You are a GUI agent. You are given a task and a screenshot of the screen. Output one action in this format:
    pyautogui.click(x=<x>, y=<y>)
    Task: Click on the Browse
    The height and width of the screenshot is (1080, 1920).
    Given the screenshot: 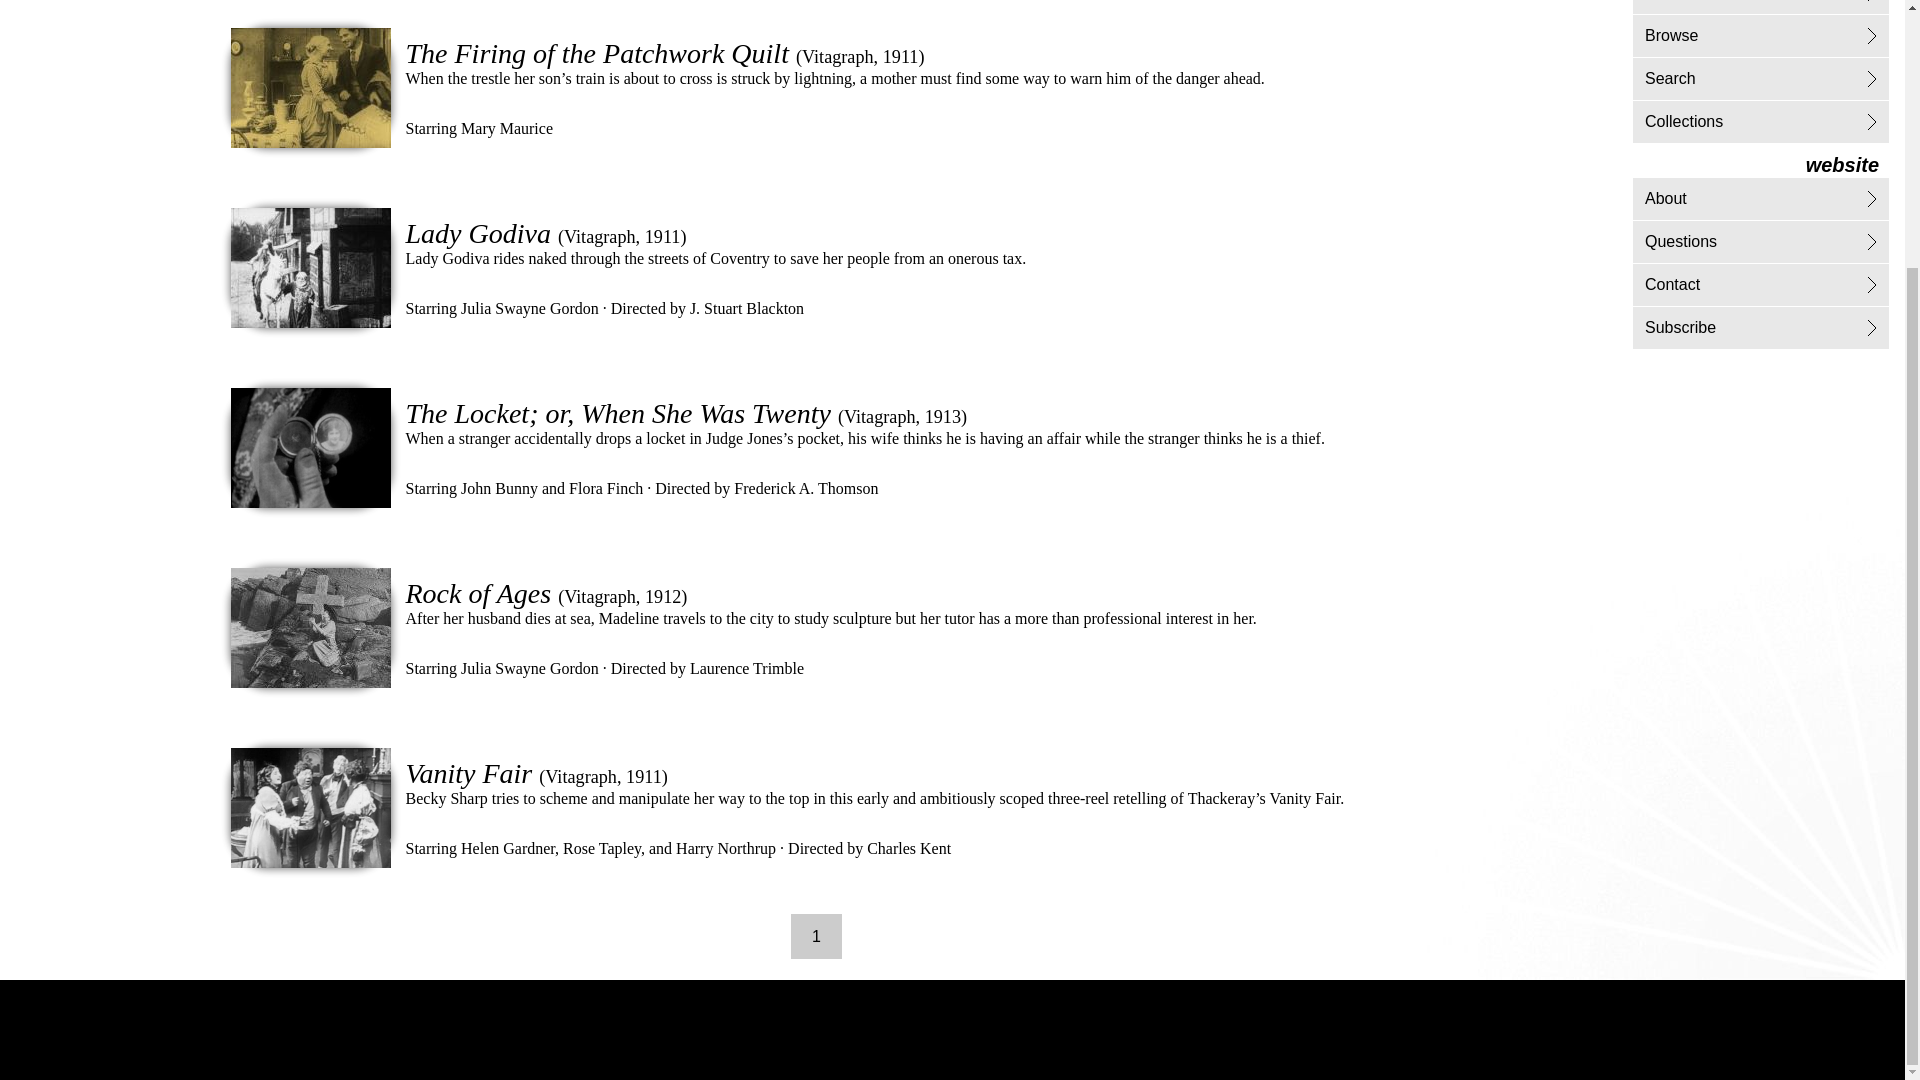 What is the action you would take?
    pyautogui.click(x=1671, y=36)
    